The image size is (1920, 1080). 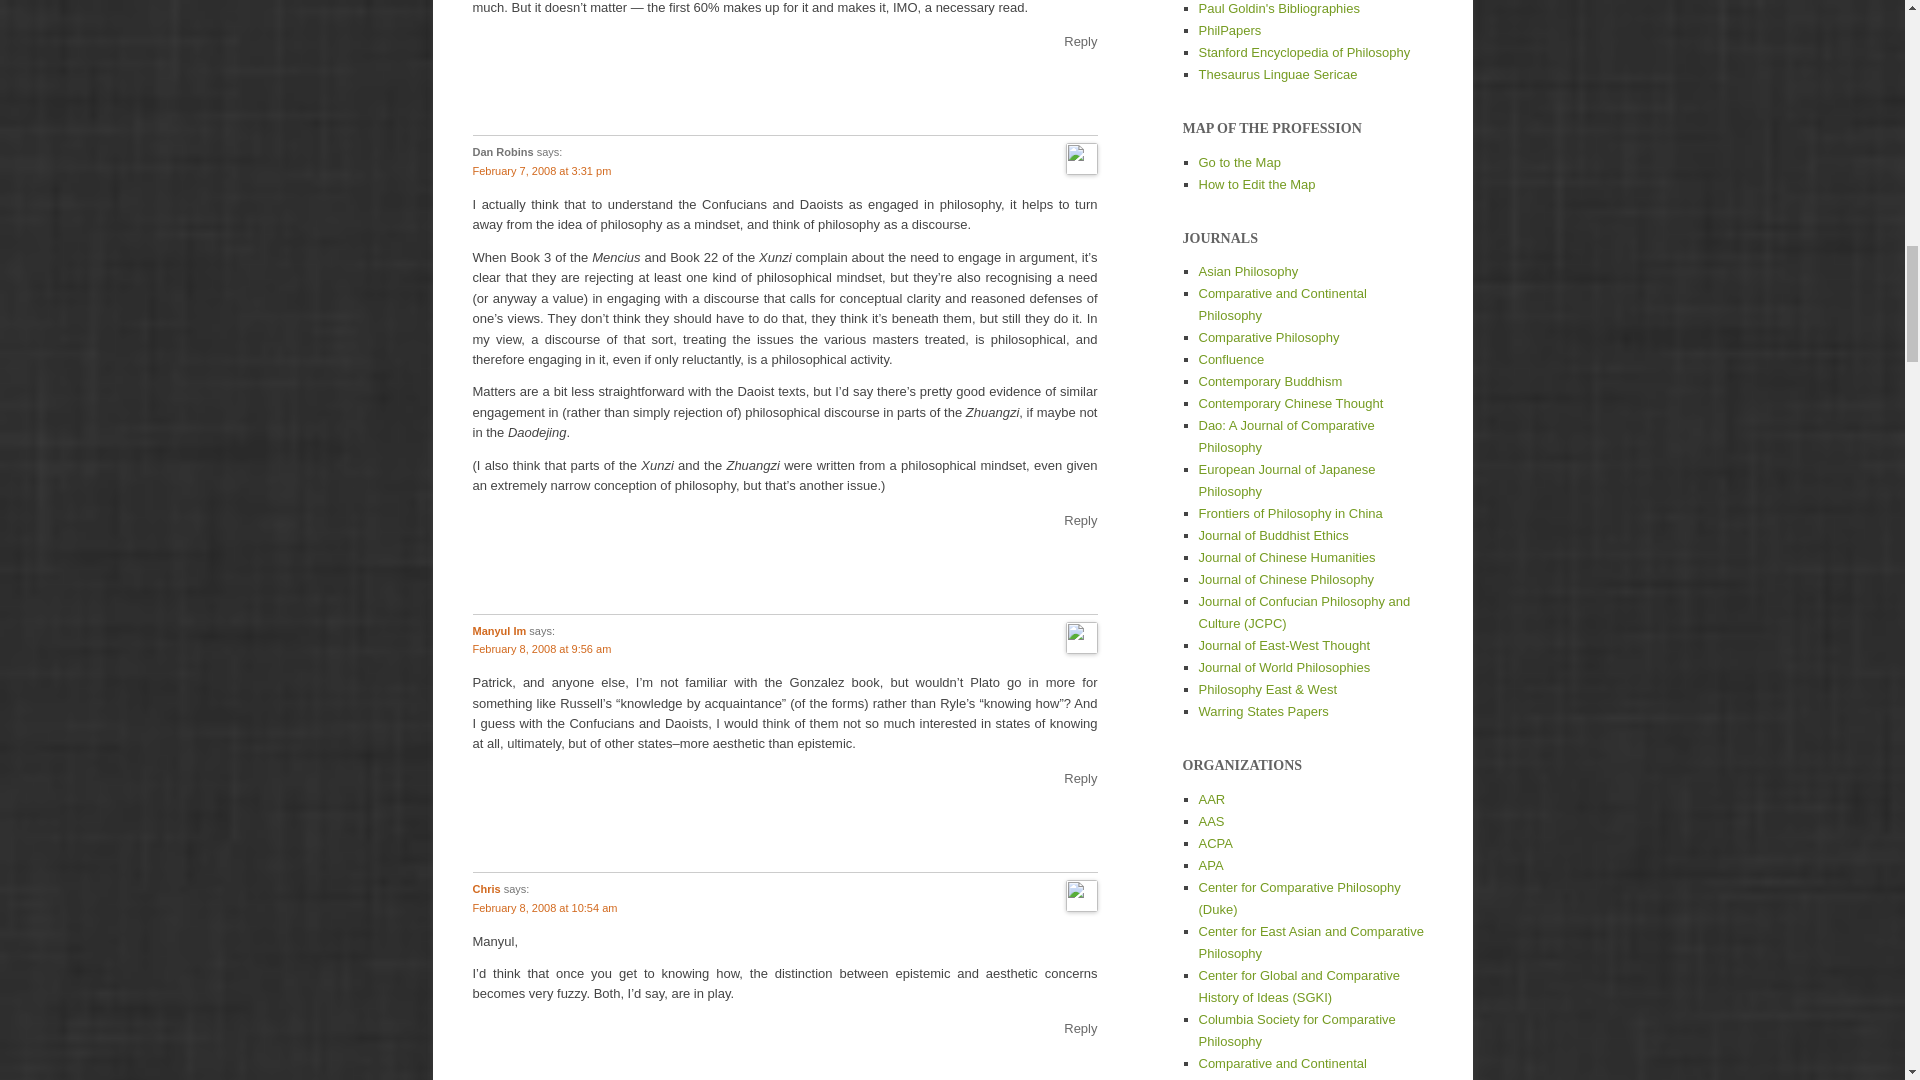 I want to click on Reply, so click(x=1080, y=40).